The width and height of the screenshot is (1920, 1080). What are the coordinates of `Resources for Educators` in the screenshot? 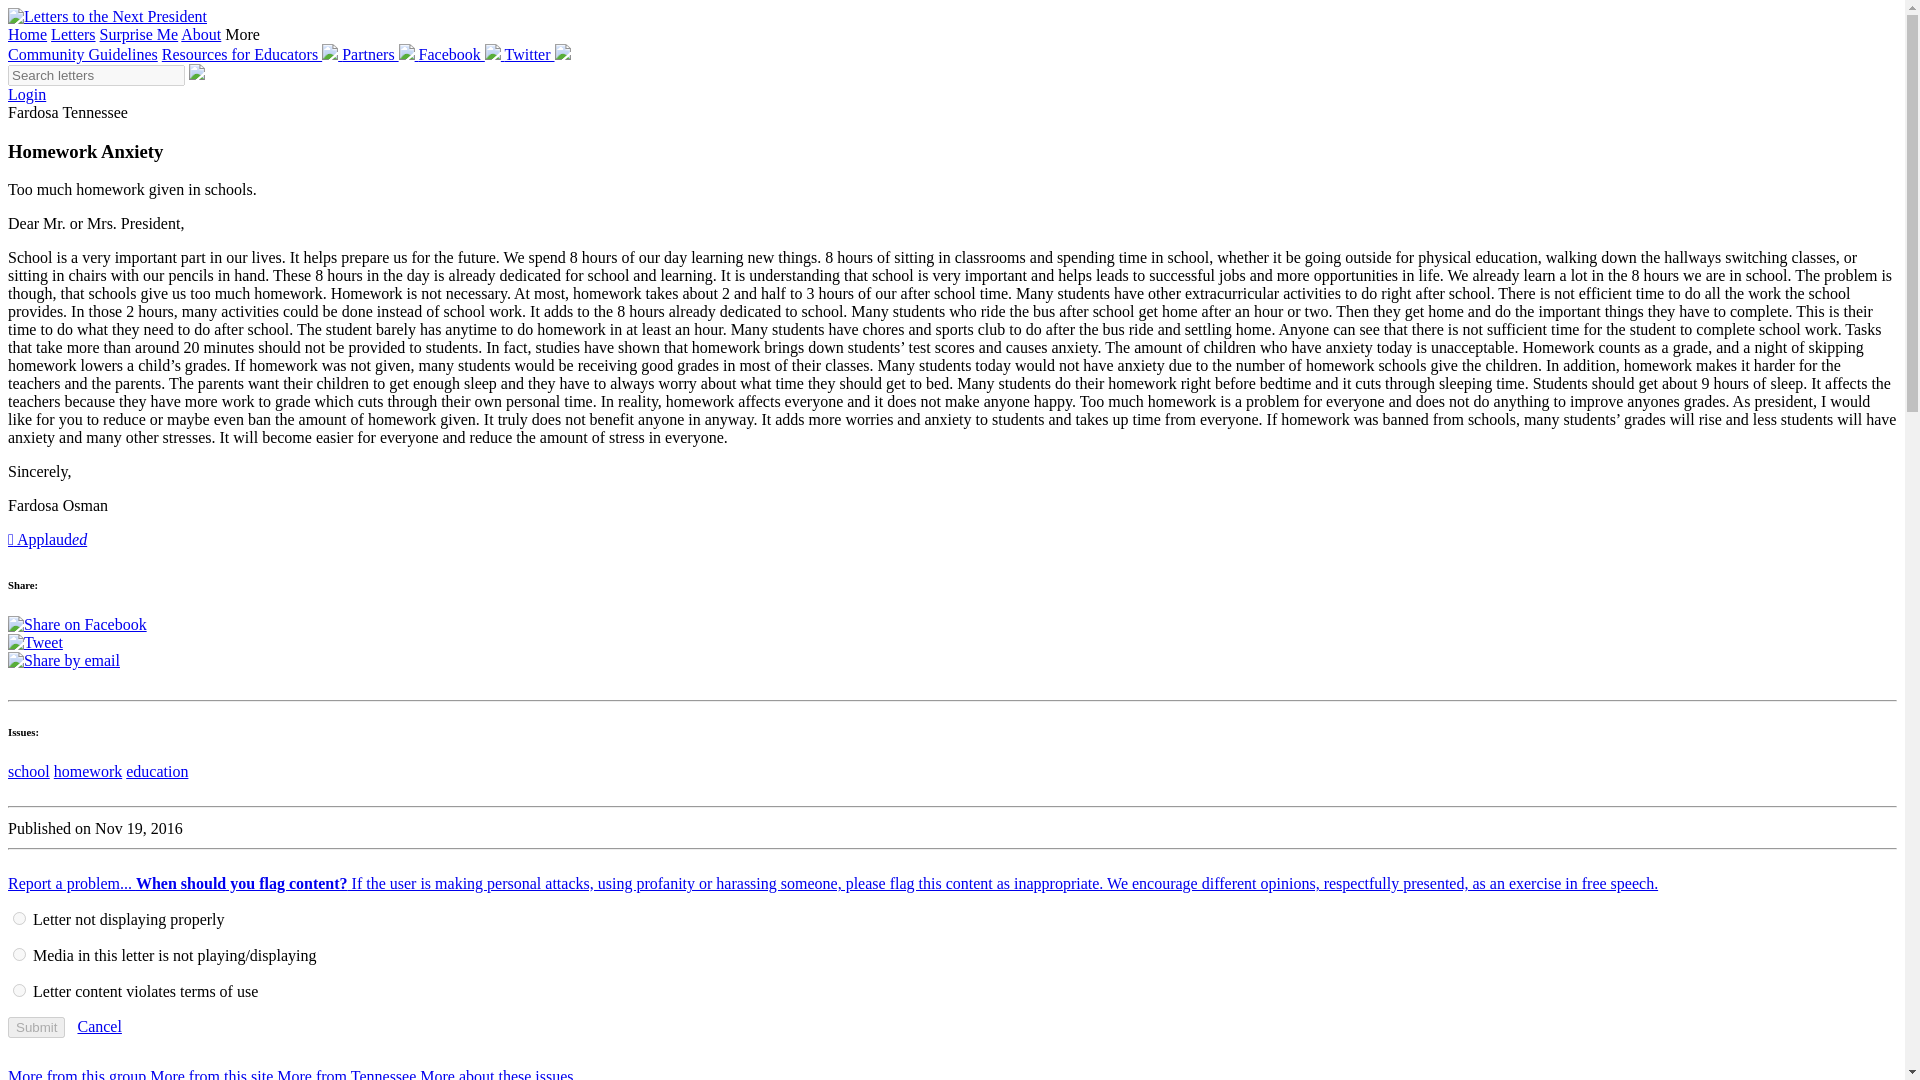 It's located at (251, 54).